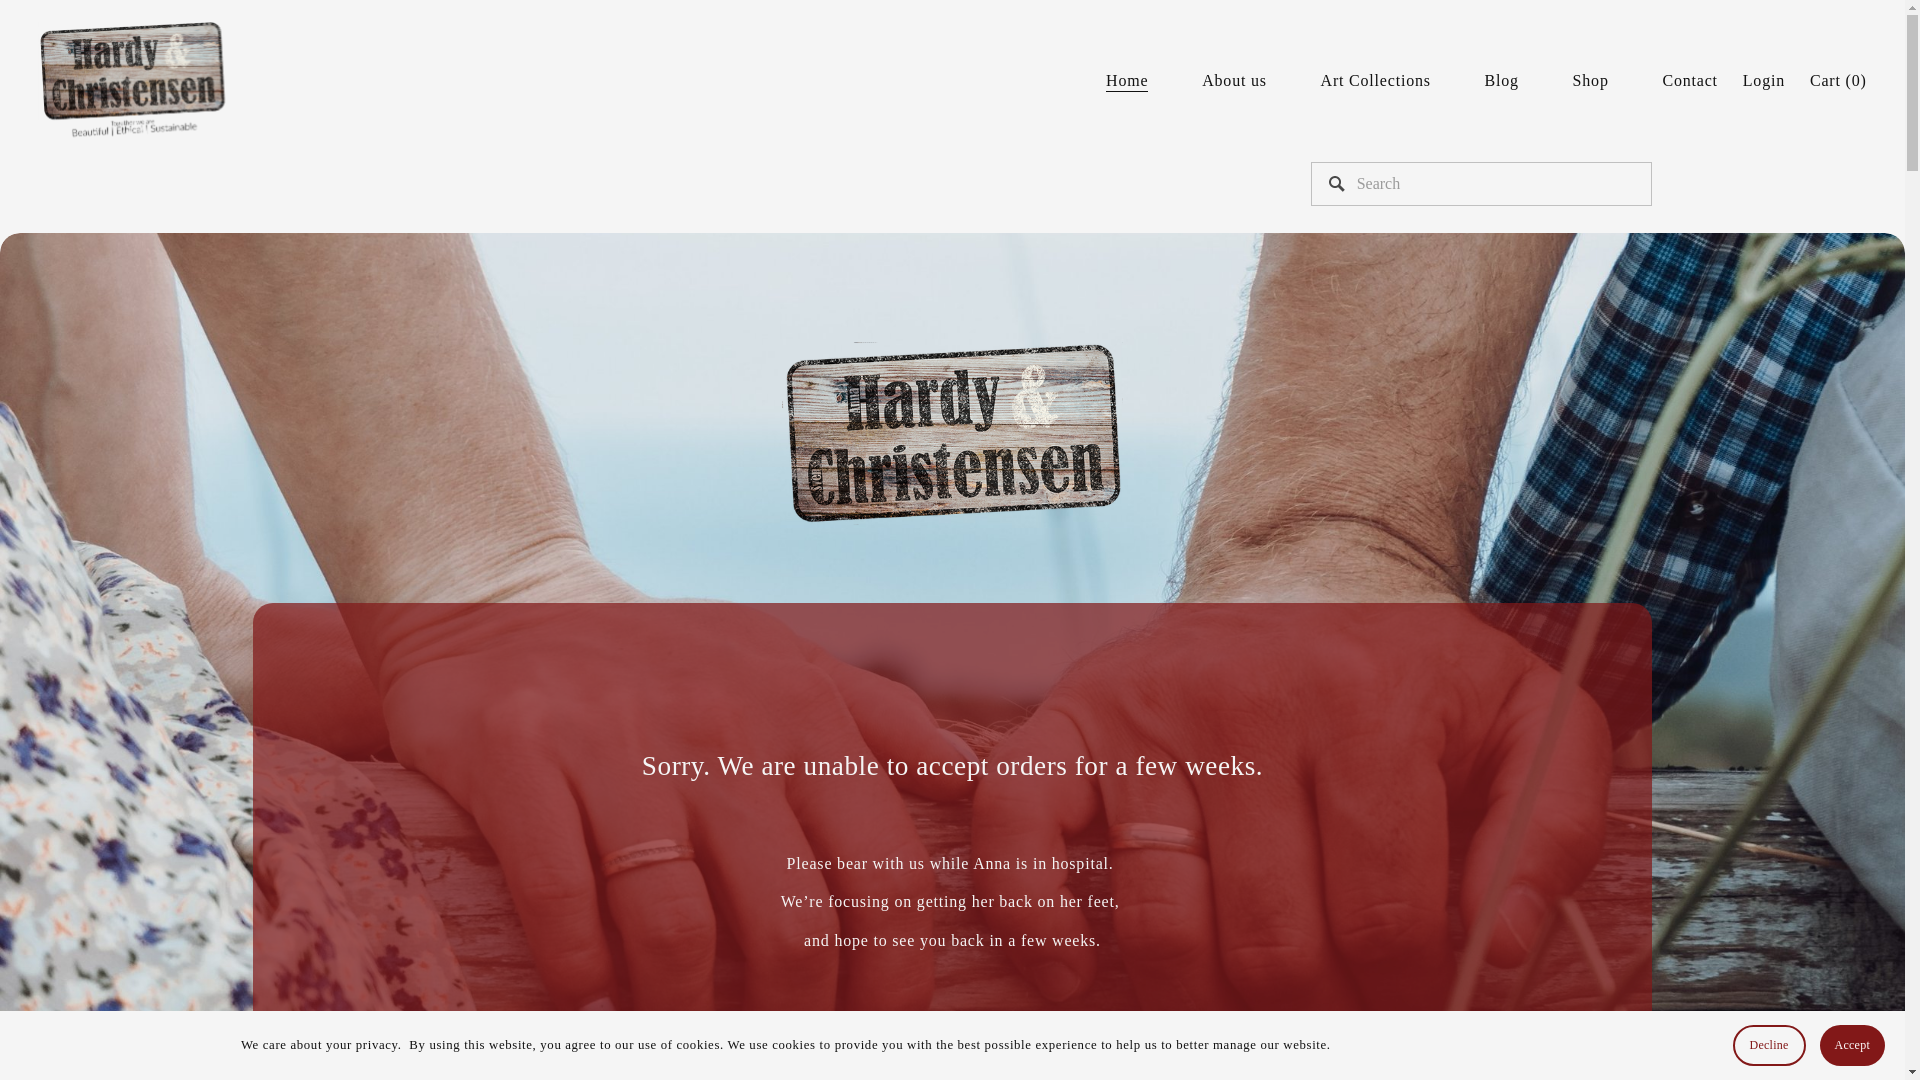  I want to click on Shop, so click(1590, 80).